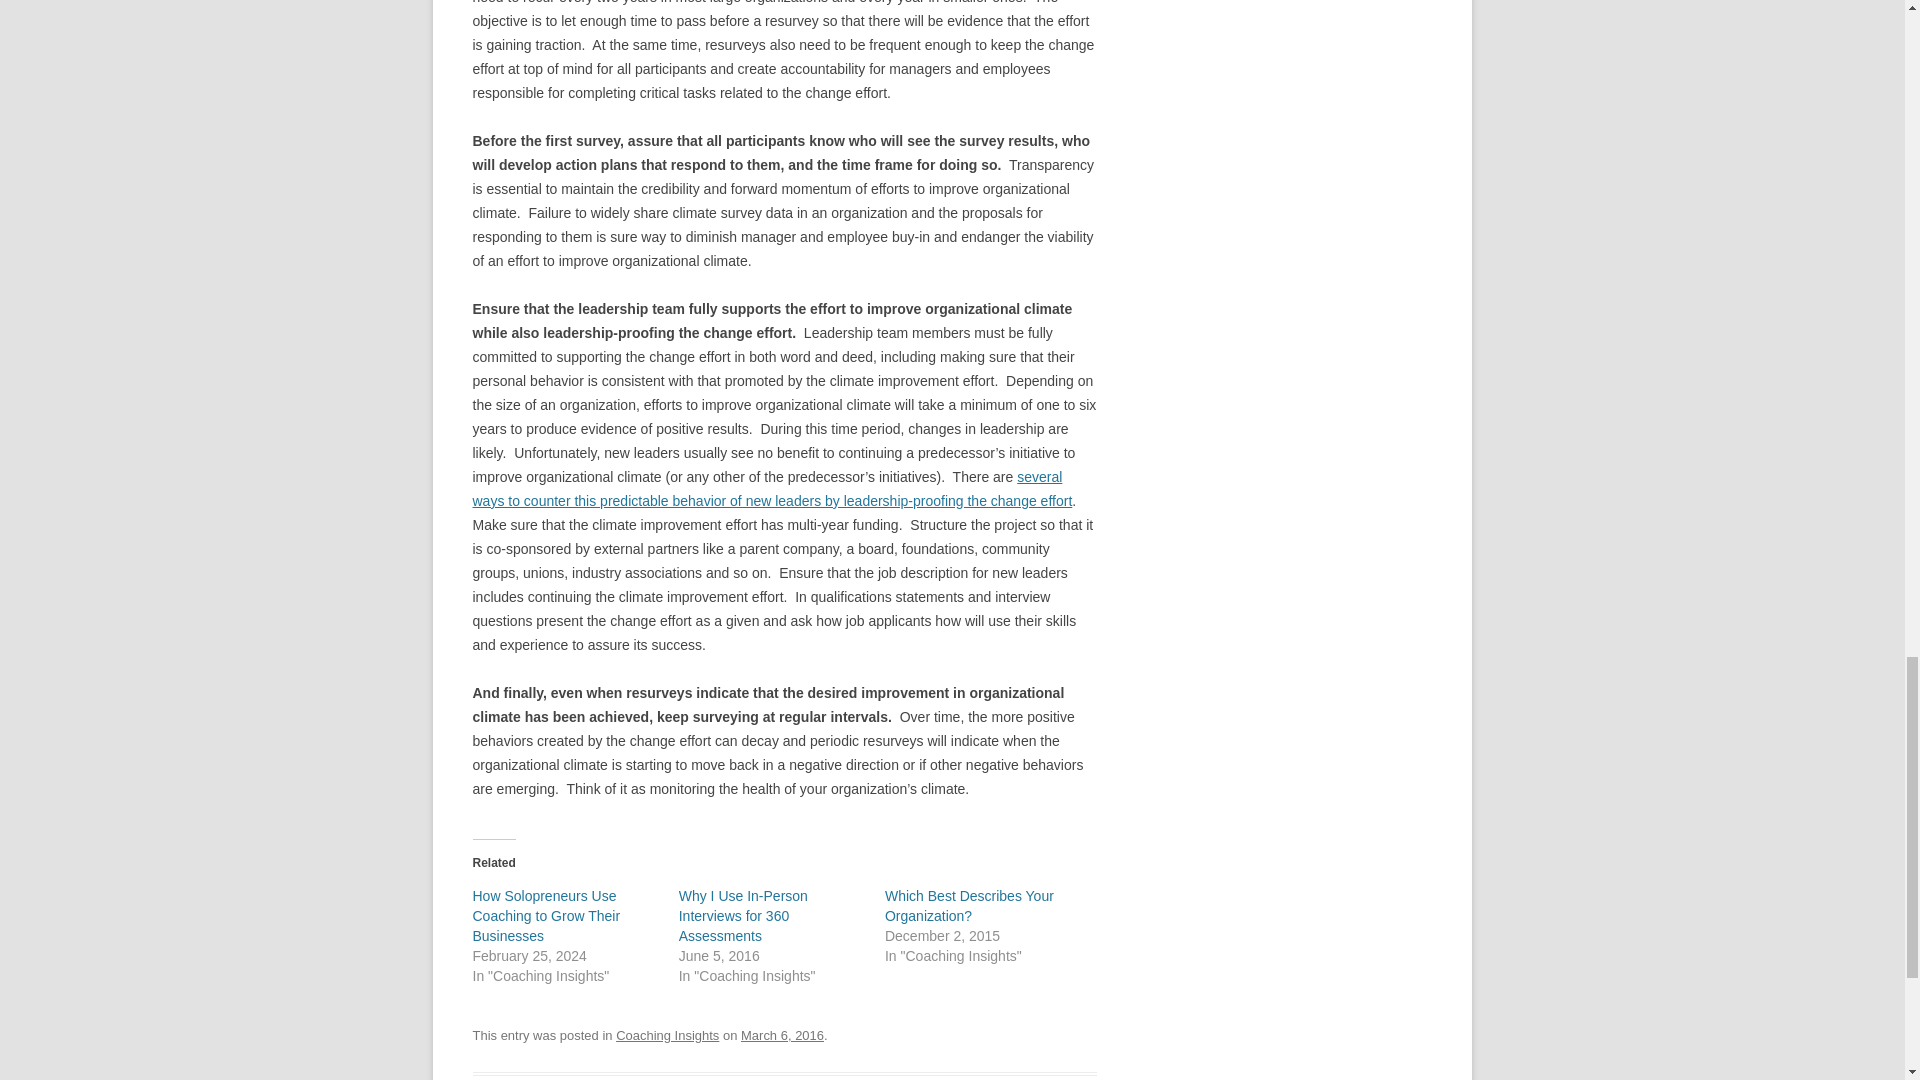 The image size is (1920, 1080). Describe the element at coordinates (744, 915) in the screenshot. I see `Why I Use In-Person Interviews for 360 Assessments` at that location.